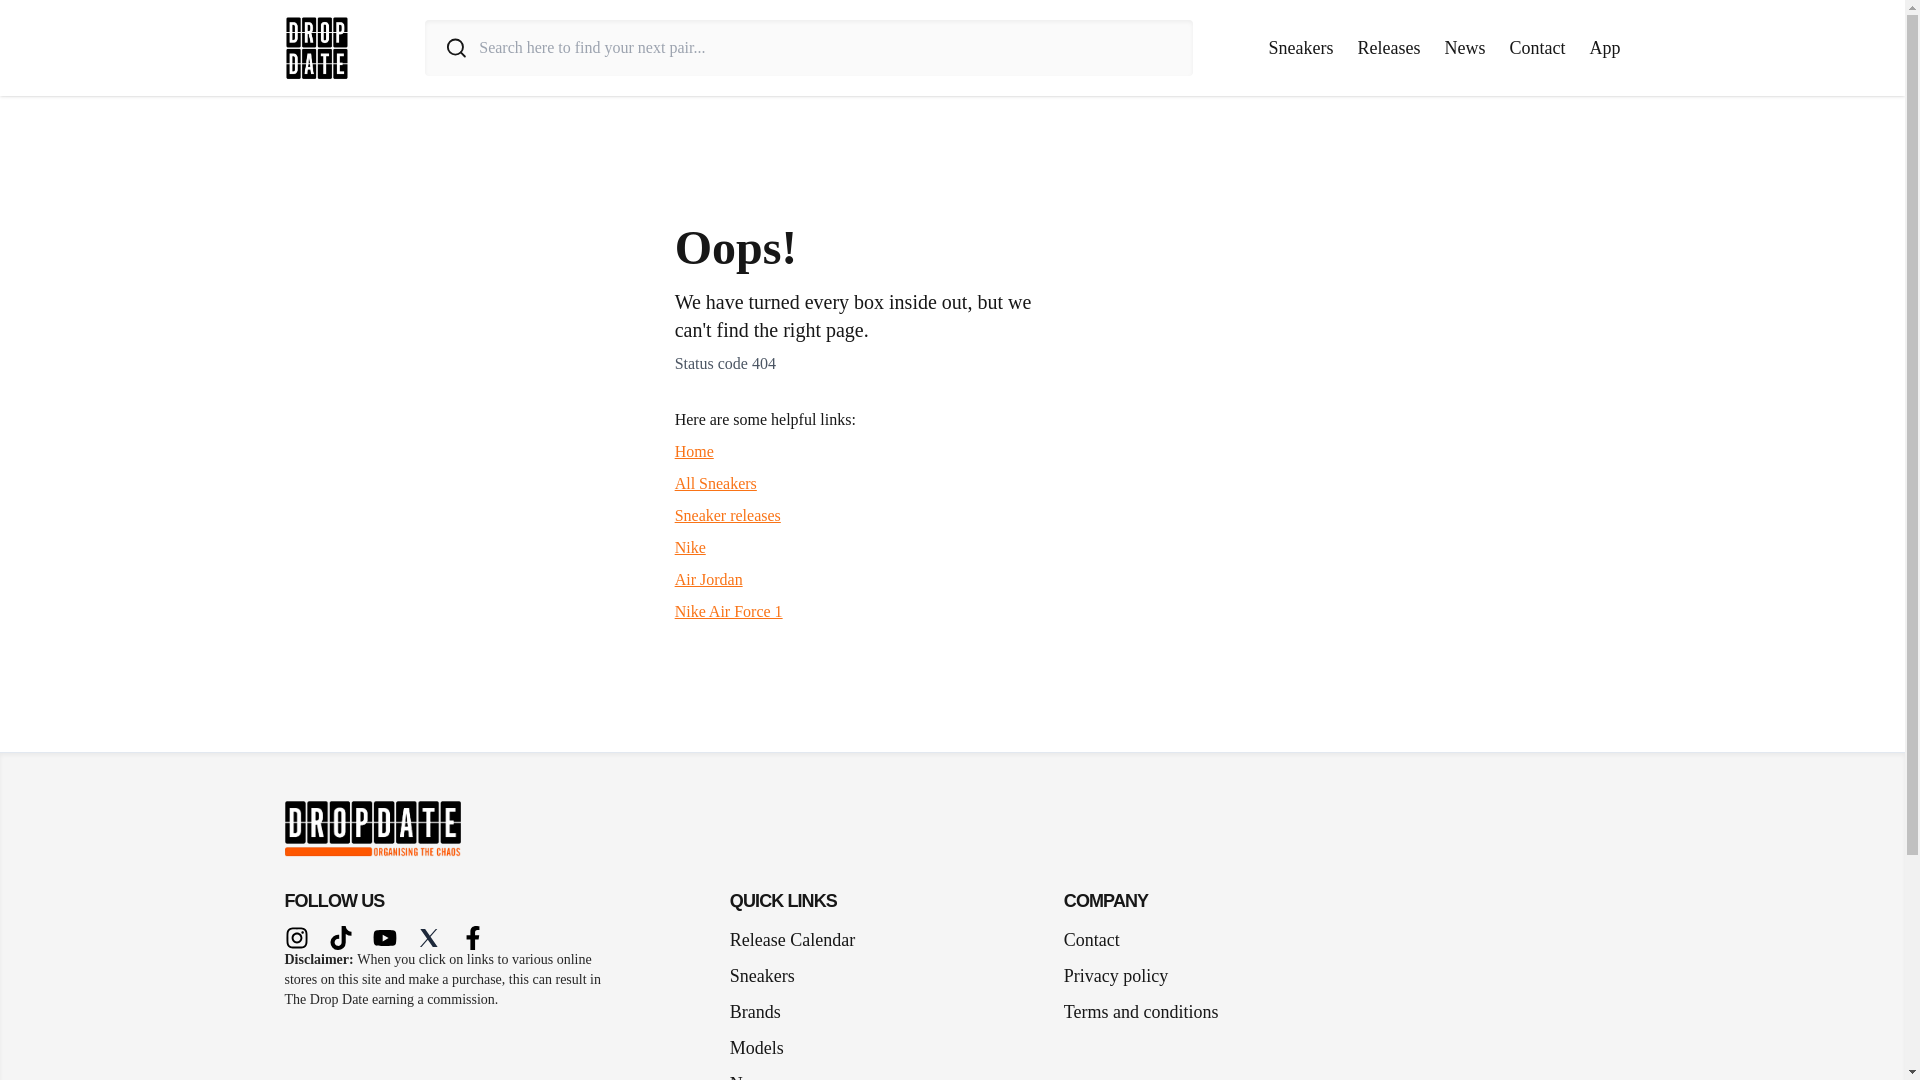 Image resolution: width=1920 pixels, height=1080 pixels. What do you see at coordinates (770, 976) in the screenshot?
I see `Sneakers` at bounding box center [770, 976].